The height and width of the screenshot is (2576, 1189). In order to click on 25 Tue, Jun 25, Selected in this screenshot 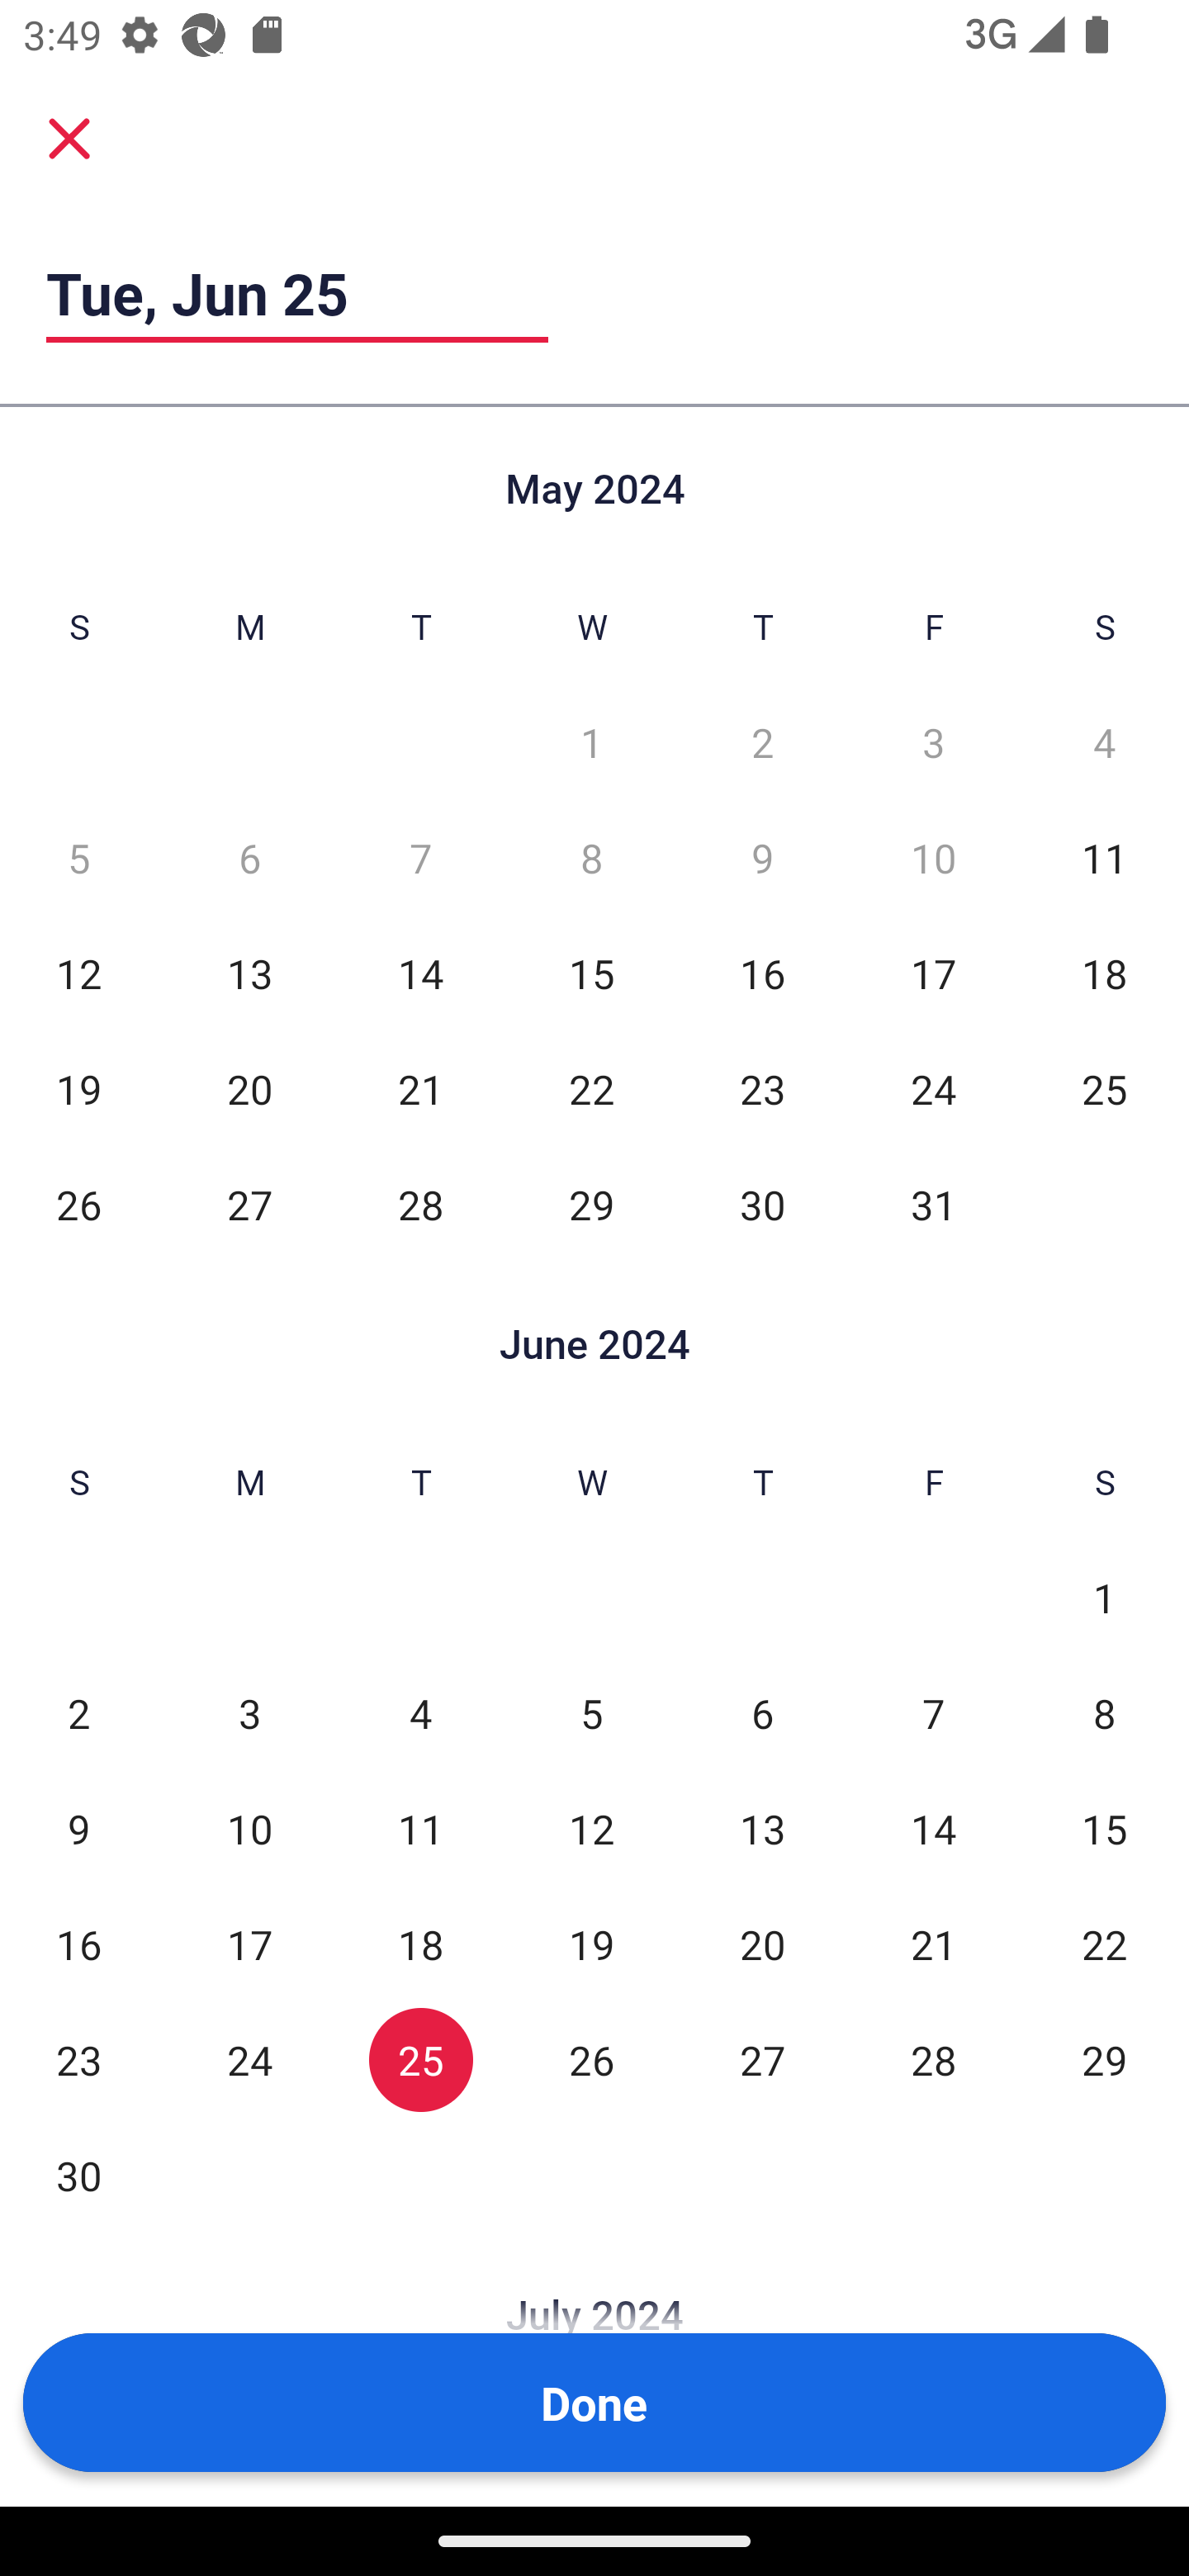, I will do `click(421, 2059)`.